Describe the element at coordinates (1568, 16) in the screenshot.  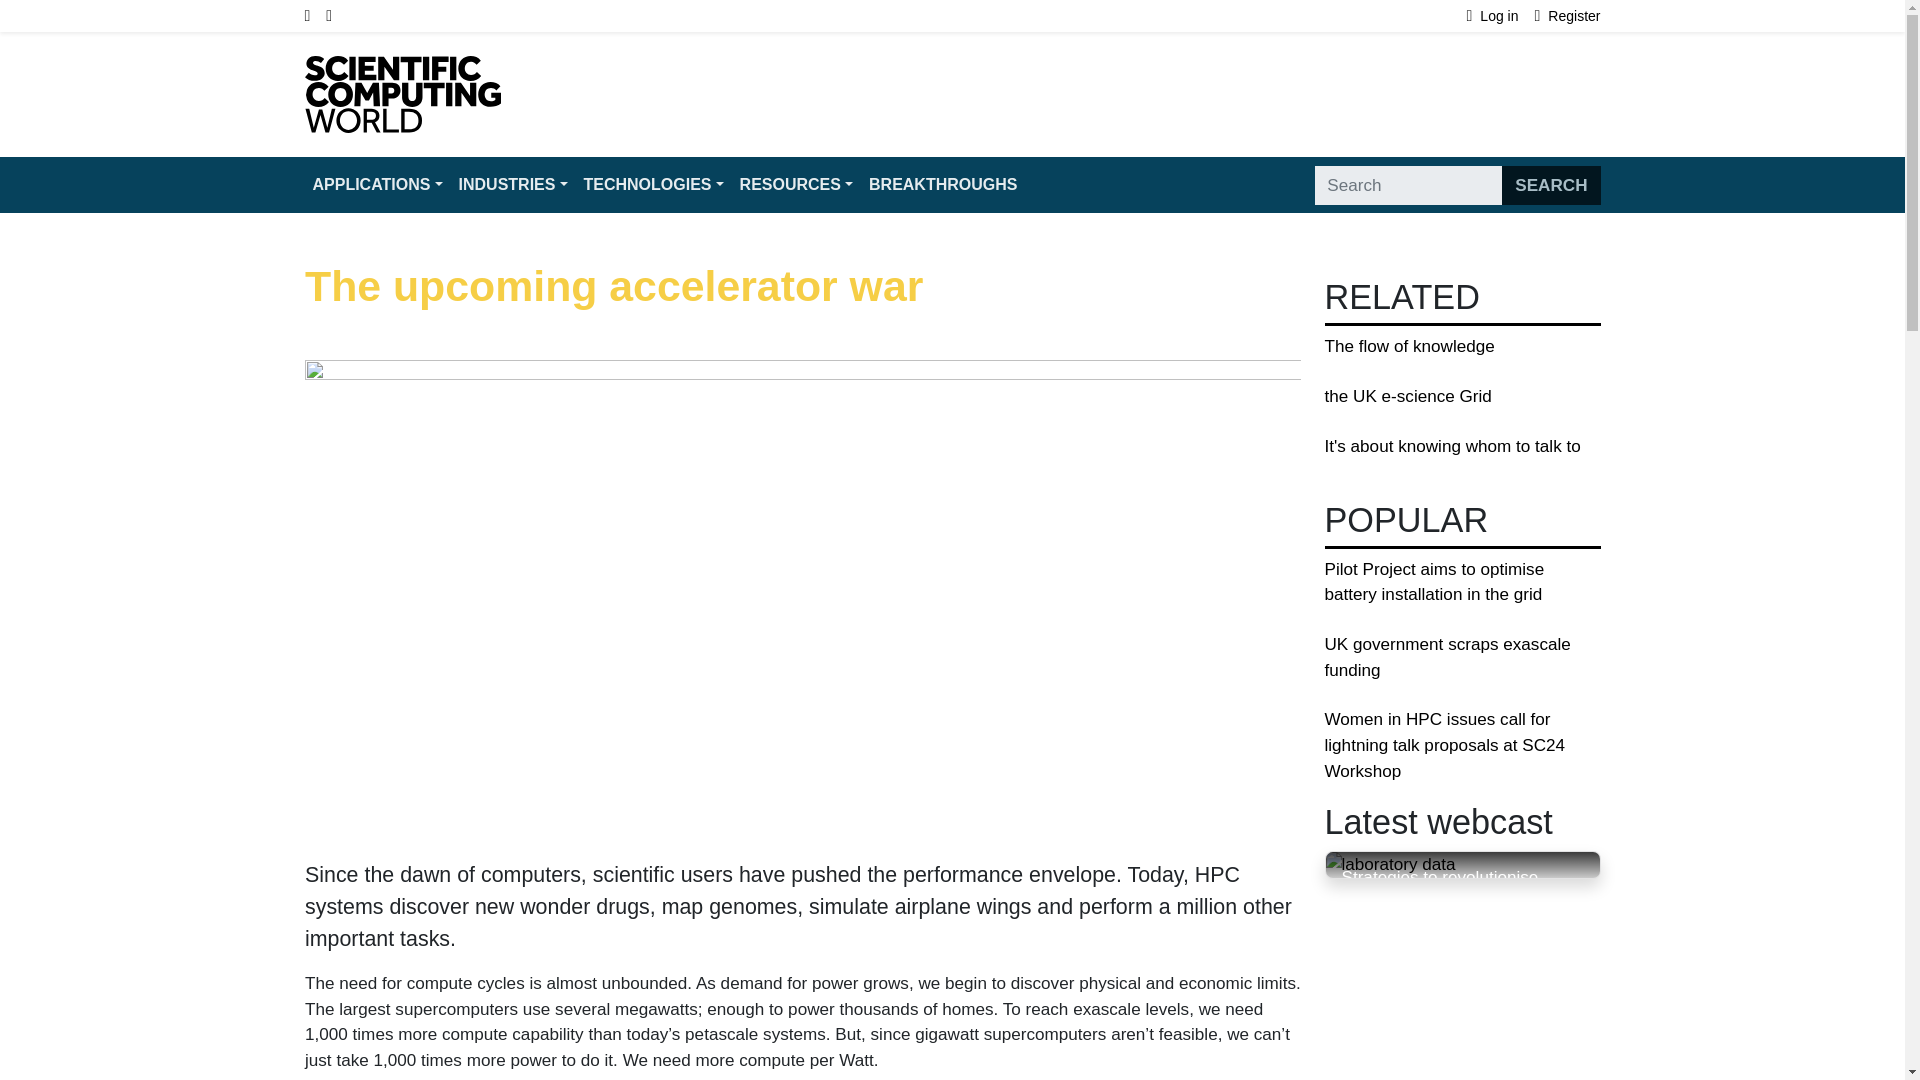
I see `Register` at that location.